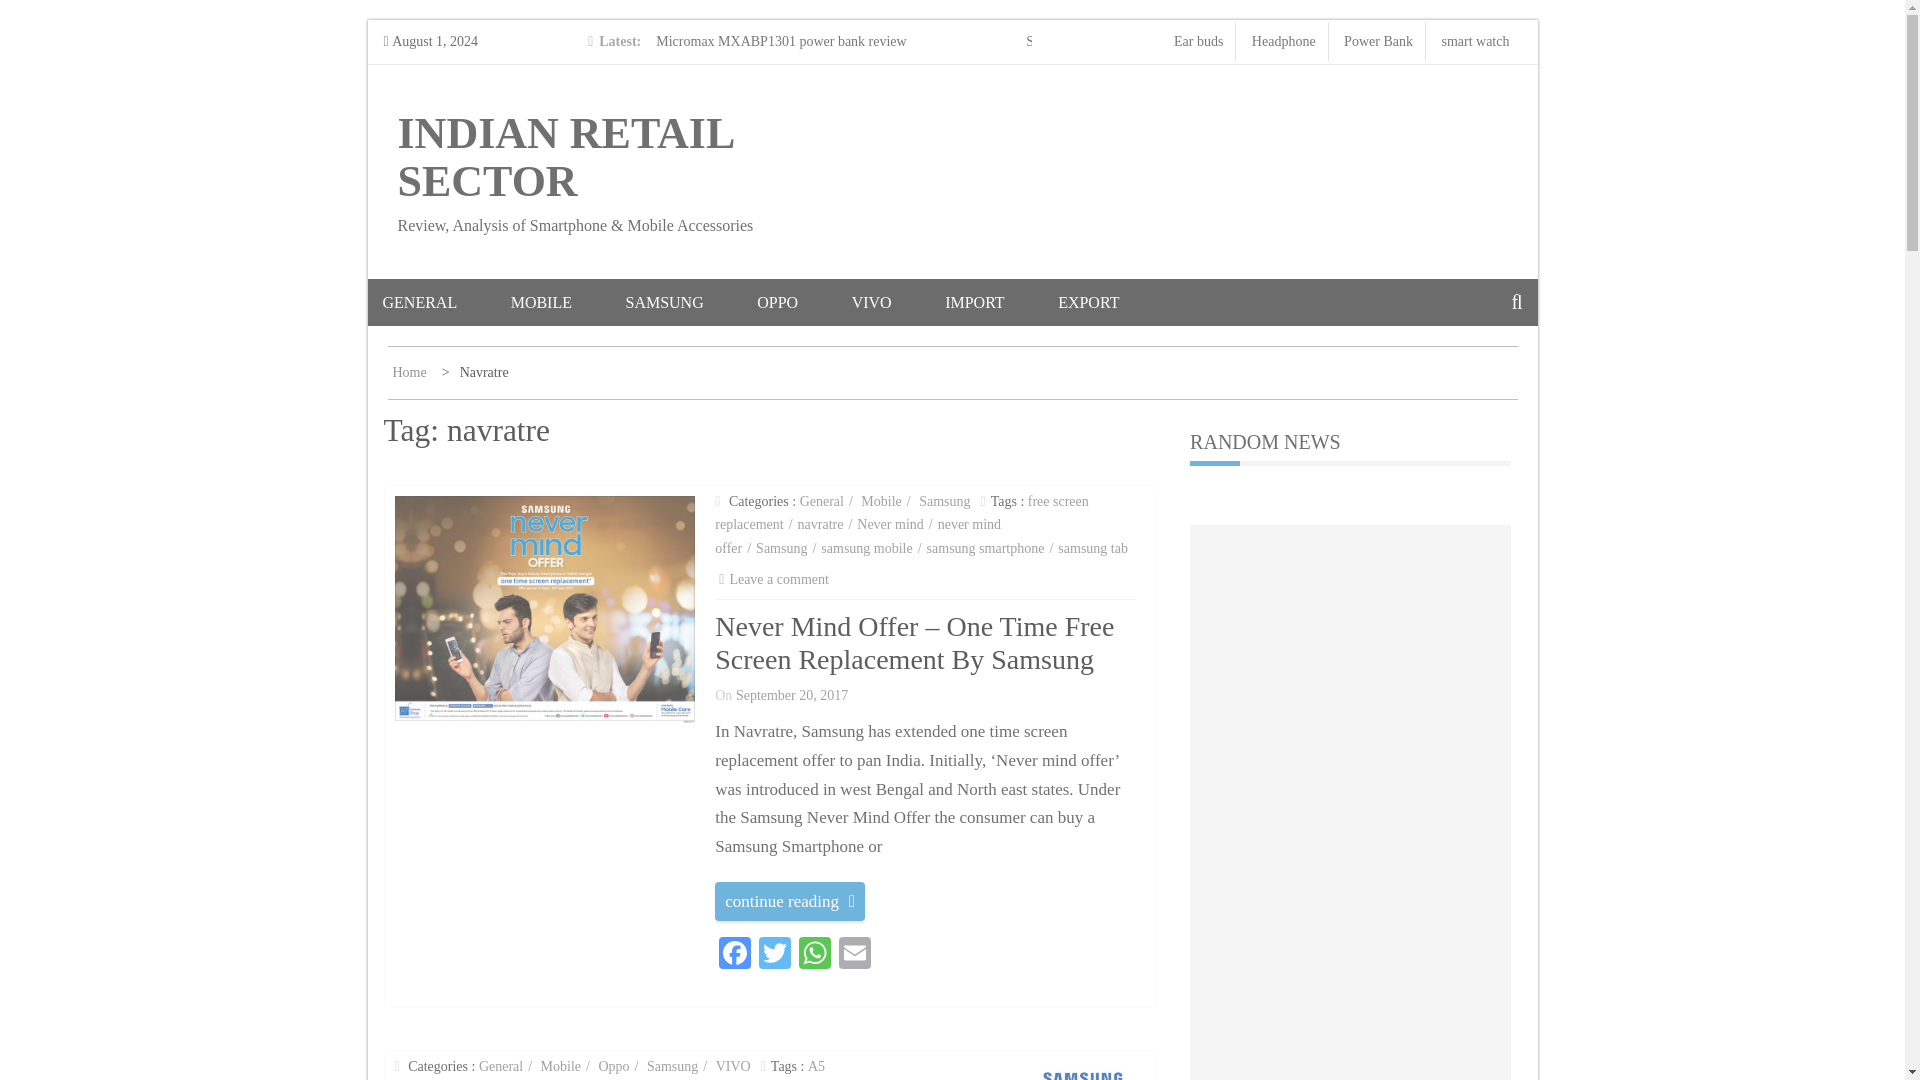 The width and height of the screenshot is (1920, 1080). Describe the element at coordinates (814, 956) in the screenshot. I see `WhatsApp` at that location.